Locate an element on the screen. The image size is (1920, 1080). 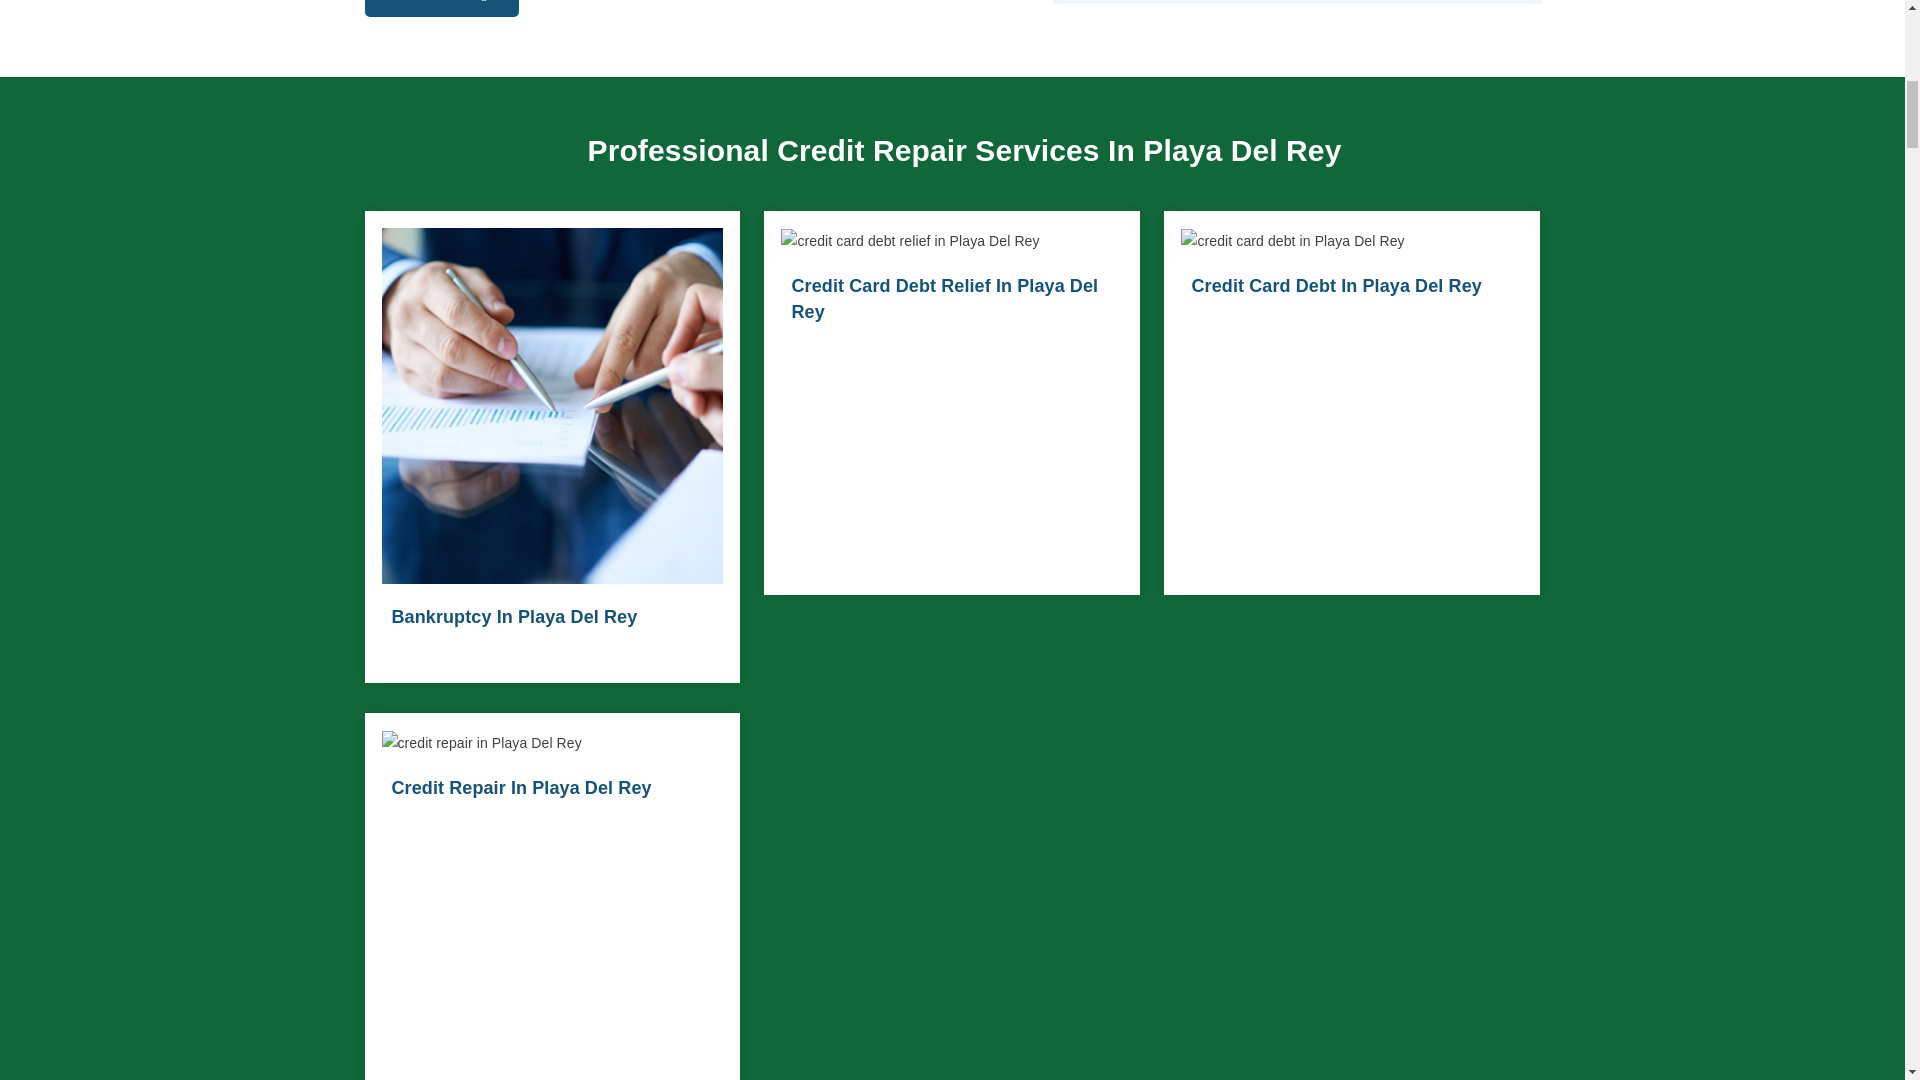
Bankruptcy In Playa Del Rey is located at coordinates (514, 616).